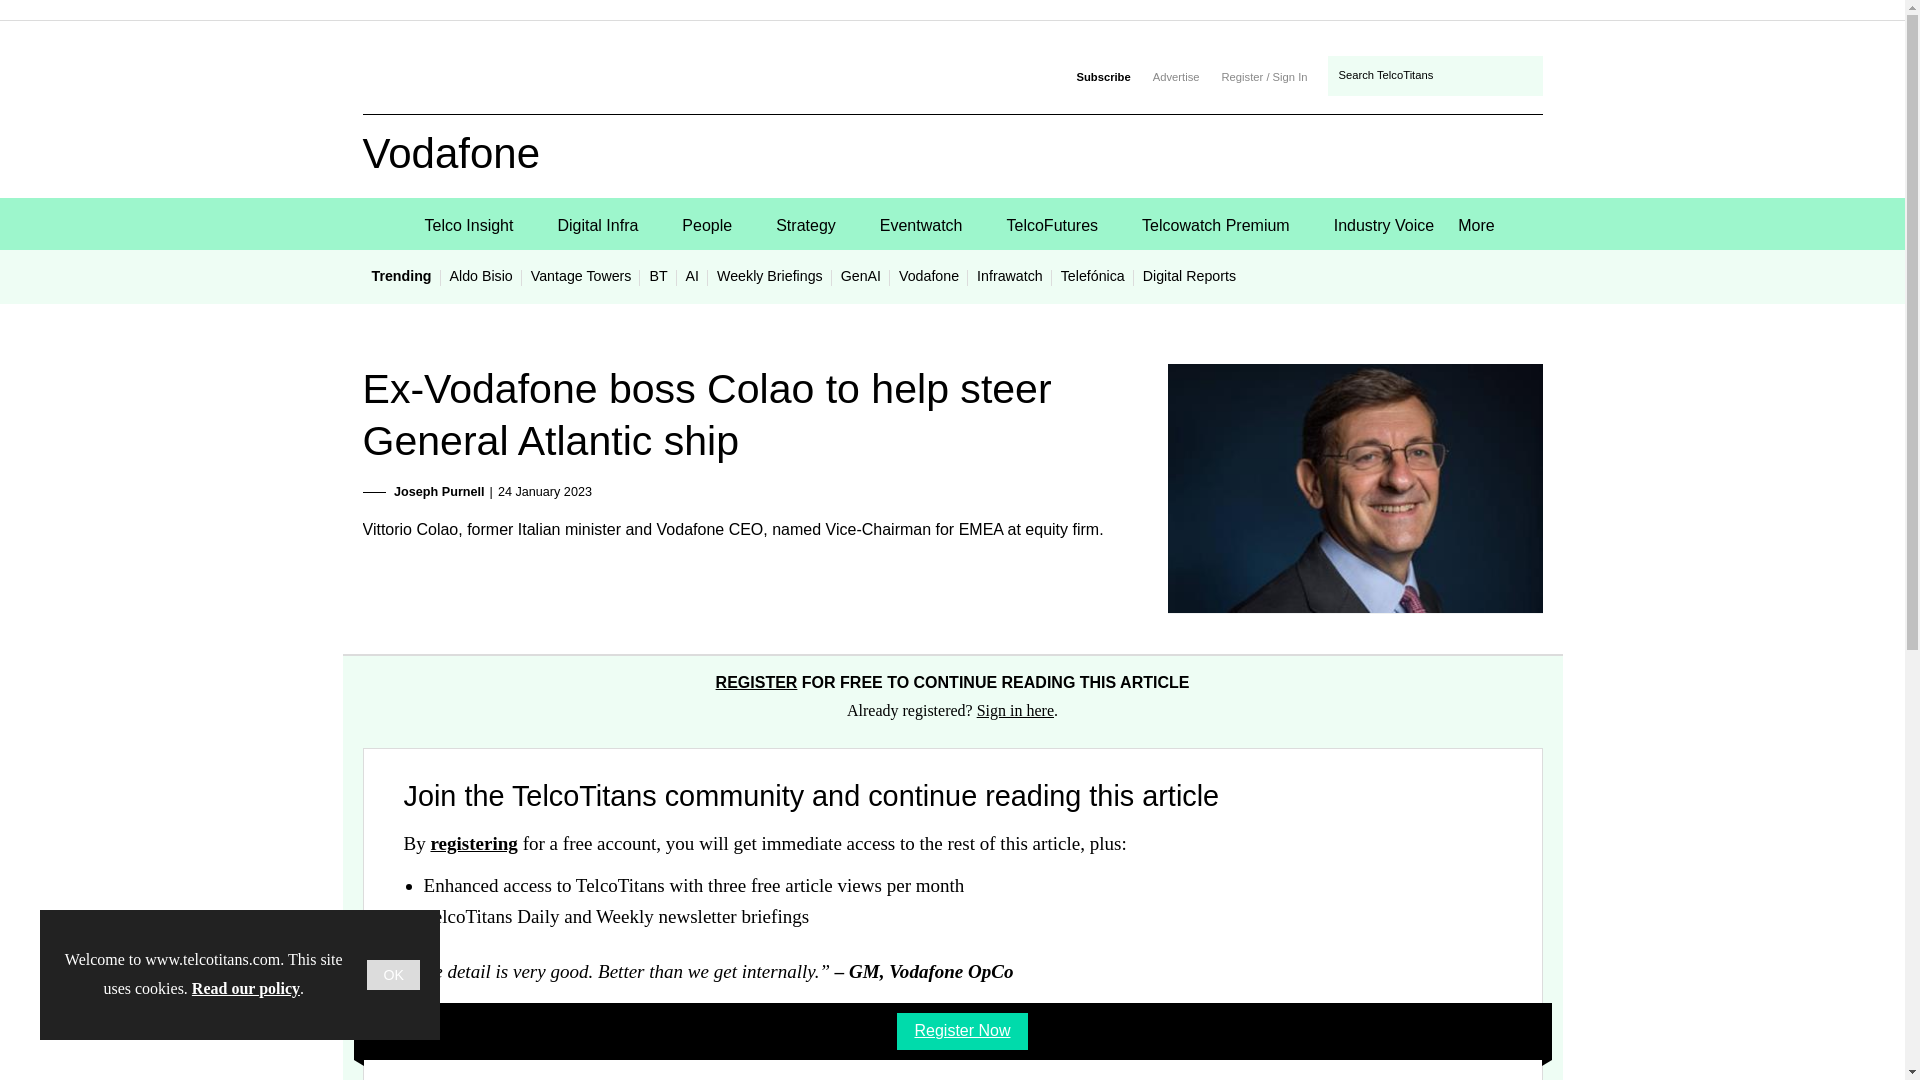 This screenshot has height=1080, width=1920. What do you see at coordinates (1010, 276) in the screenshot?
I see `Infrawatch` at bounding box center [1010, 276].